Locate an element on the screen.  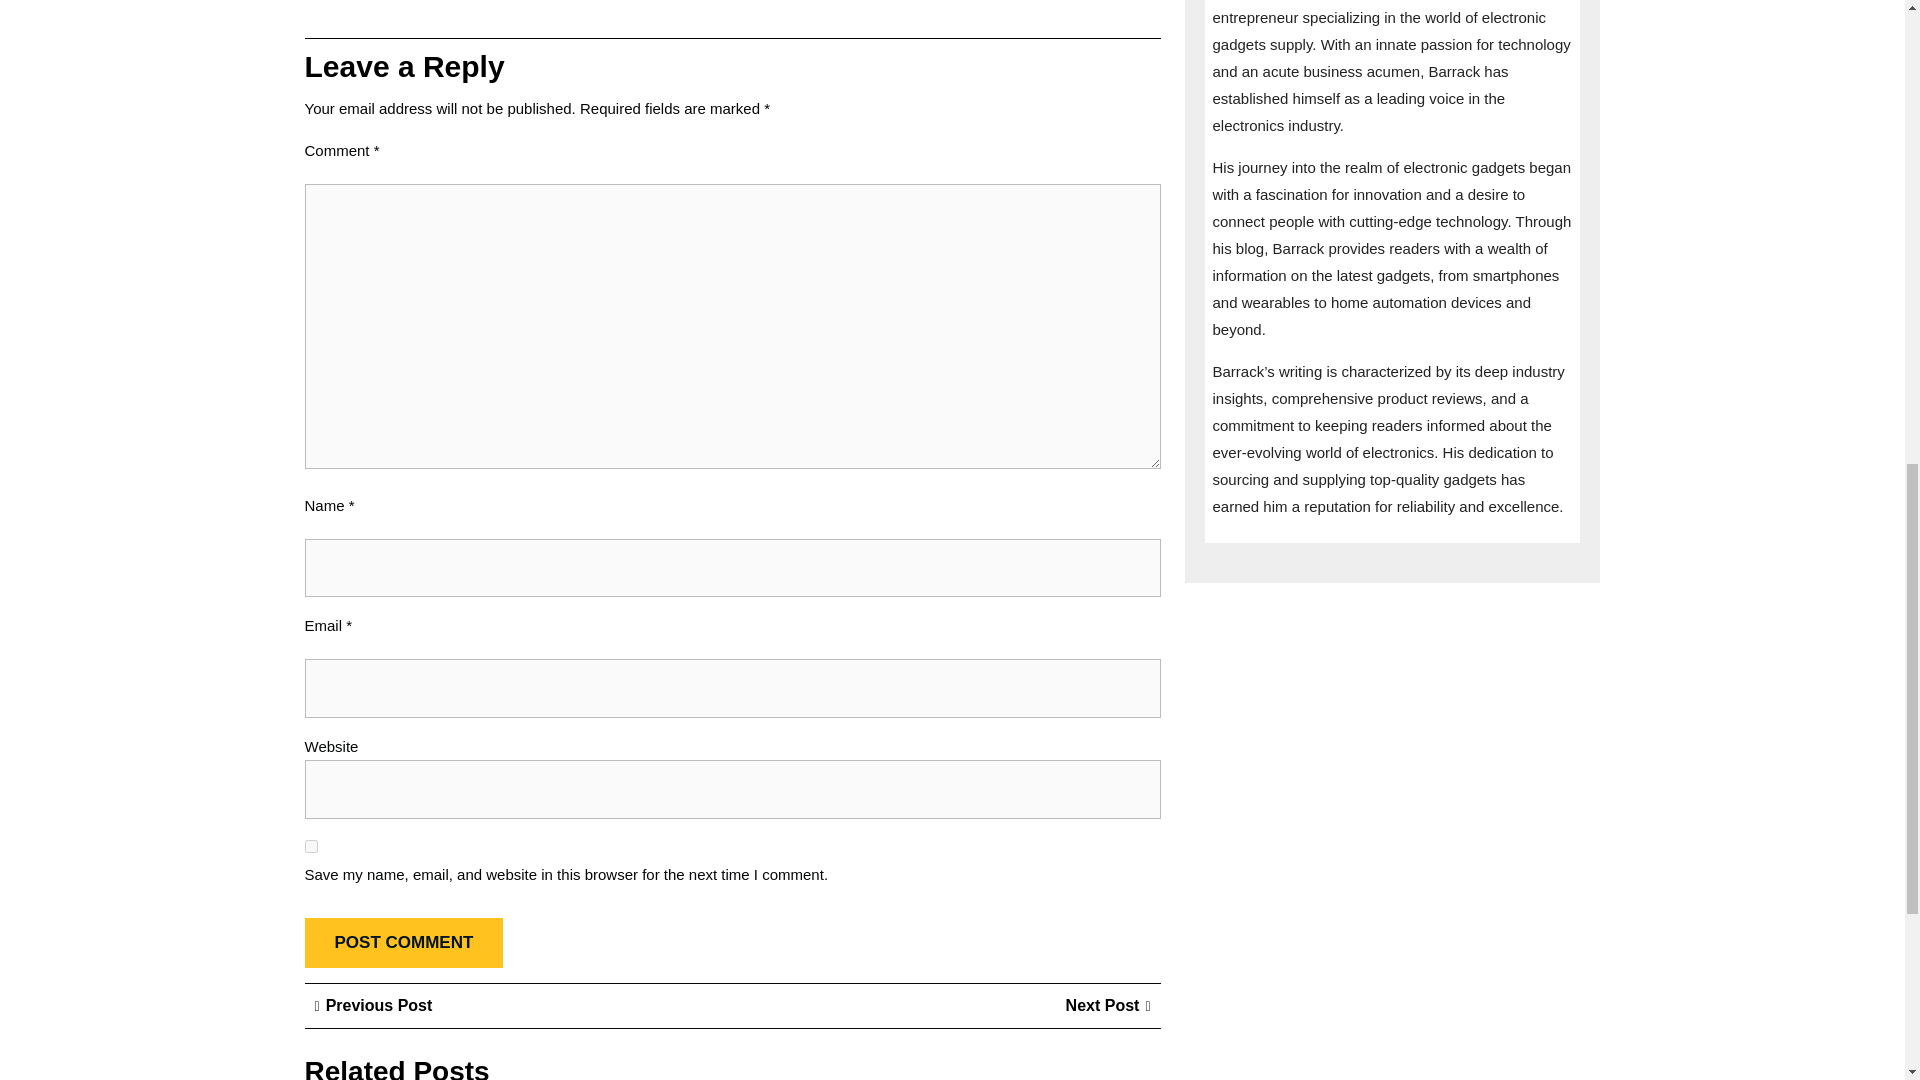
Post Comment is located at coordinates (1108, 1005).